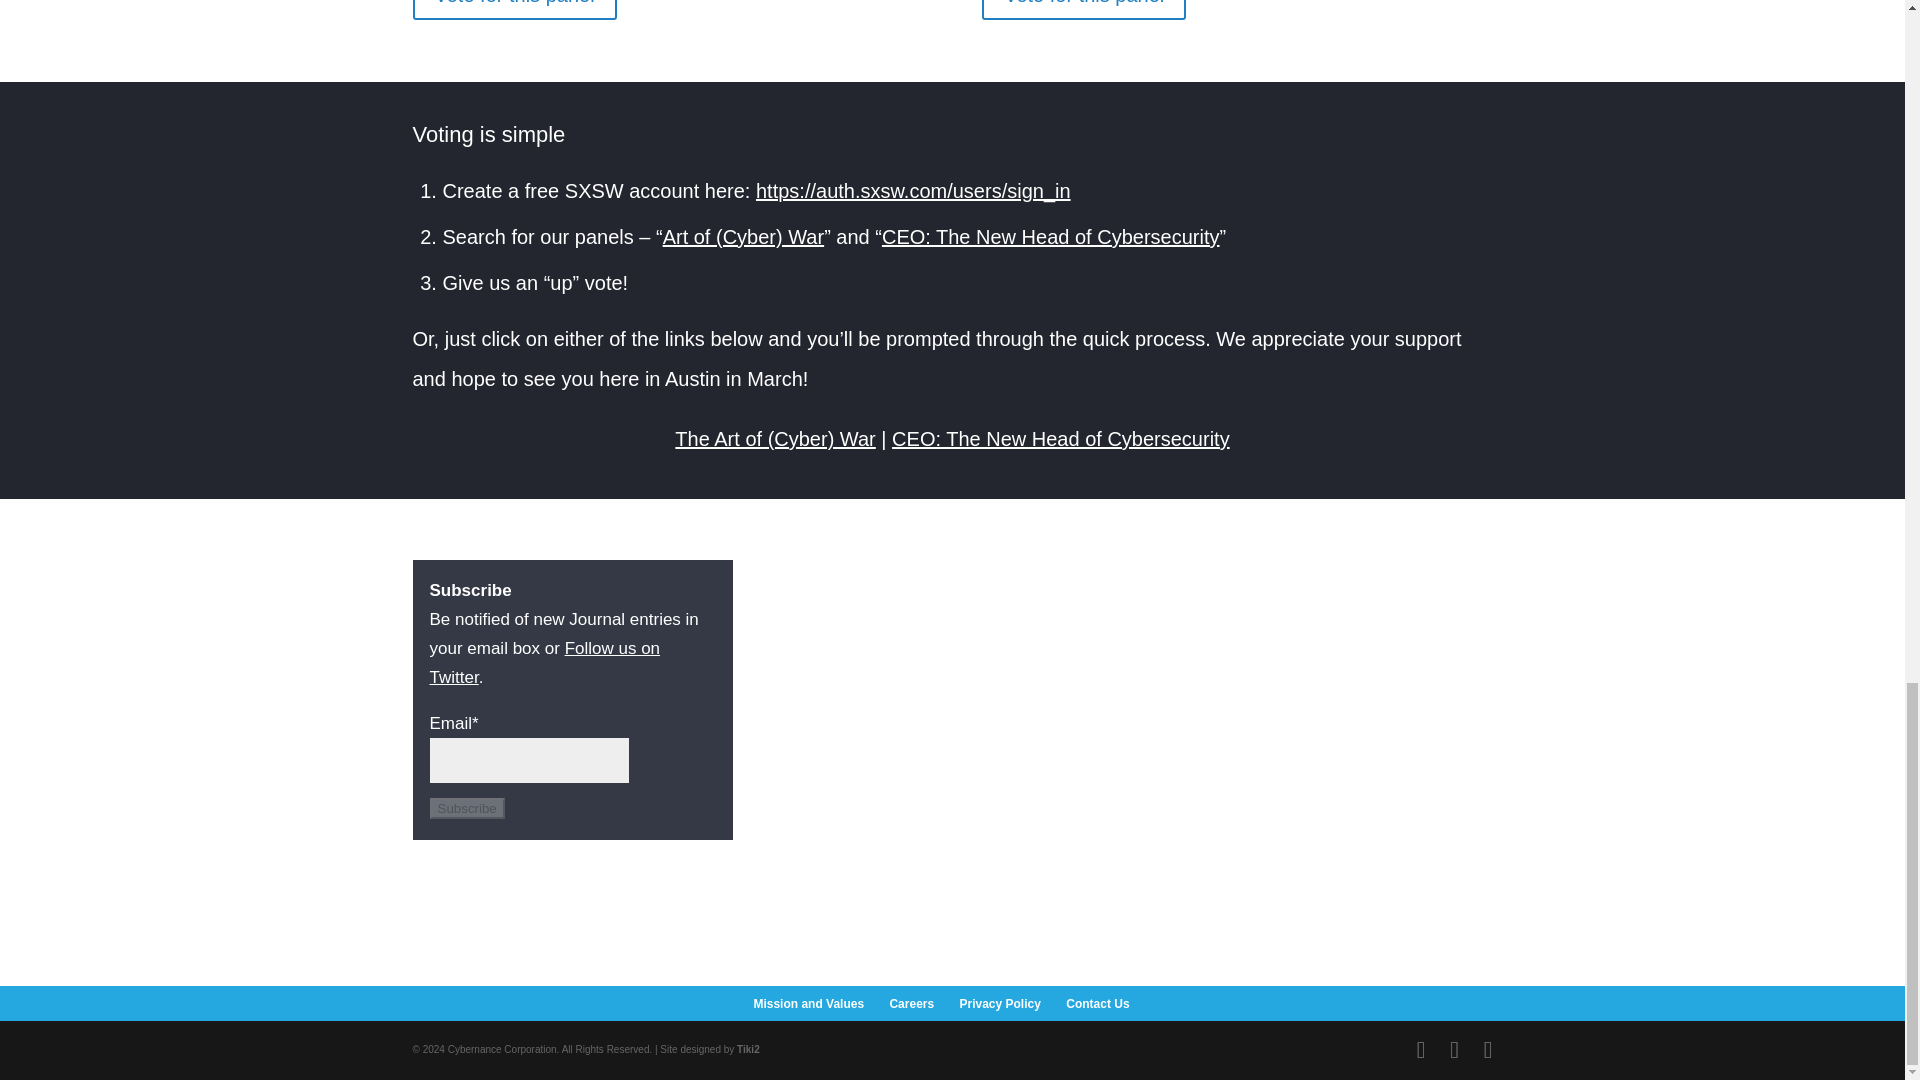 The height and width of the screenshot is (1080, 1920). I want to click on CEO: The New Head of Cybersecurity, so click(1050, 236).